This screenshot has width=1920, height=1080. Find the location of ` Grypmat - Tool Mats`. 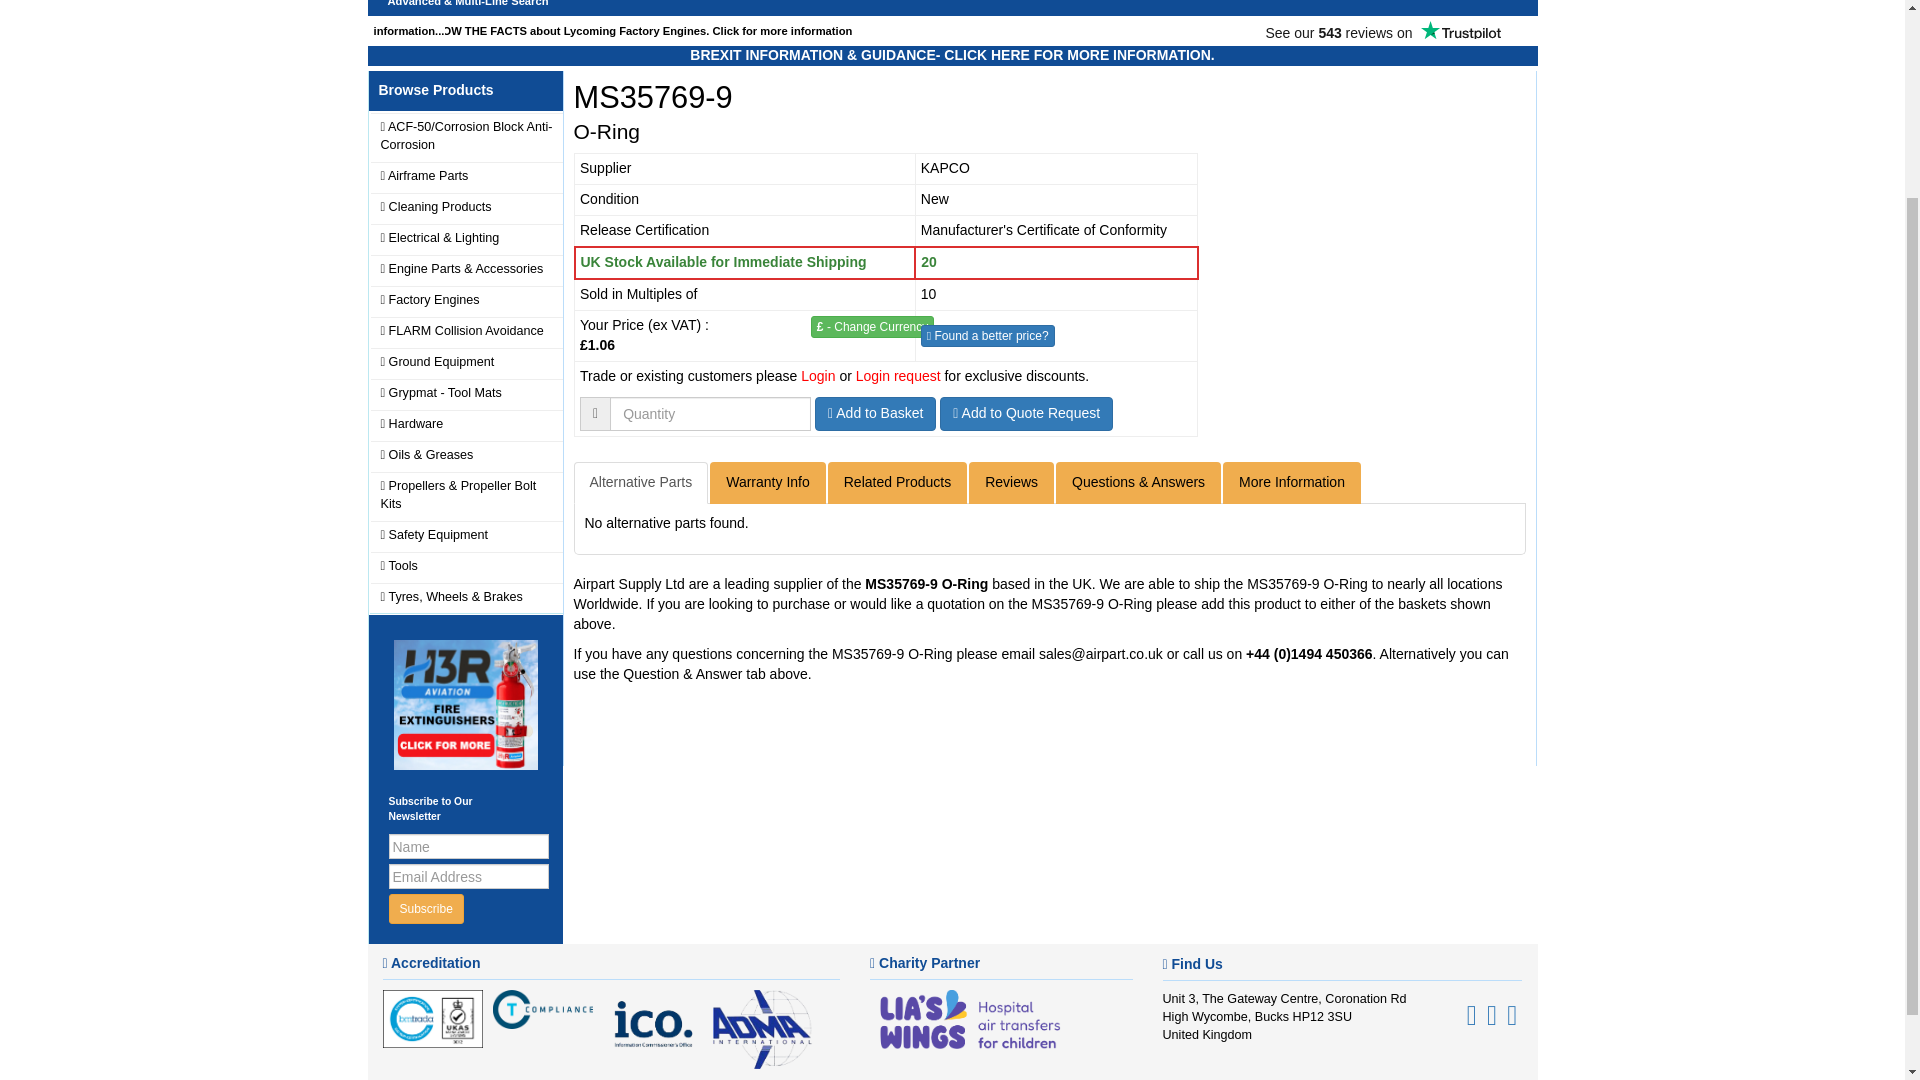

 Grypmat - Tool Mats is located at coordinates (466, 394).